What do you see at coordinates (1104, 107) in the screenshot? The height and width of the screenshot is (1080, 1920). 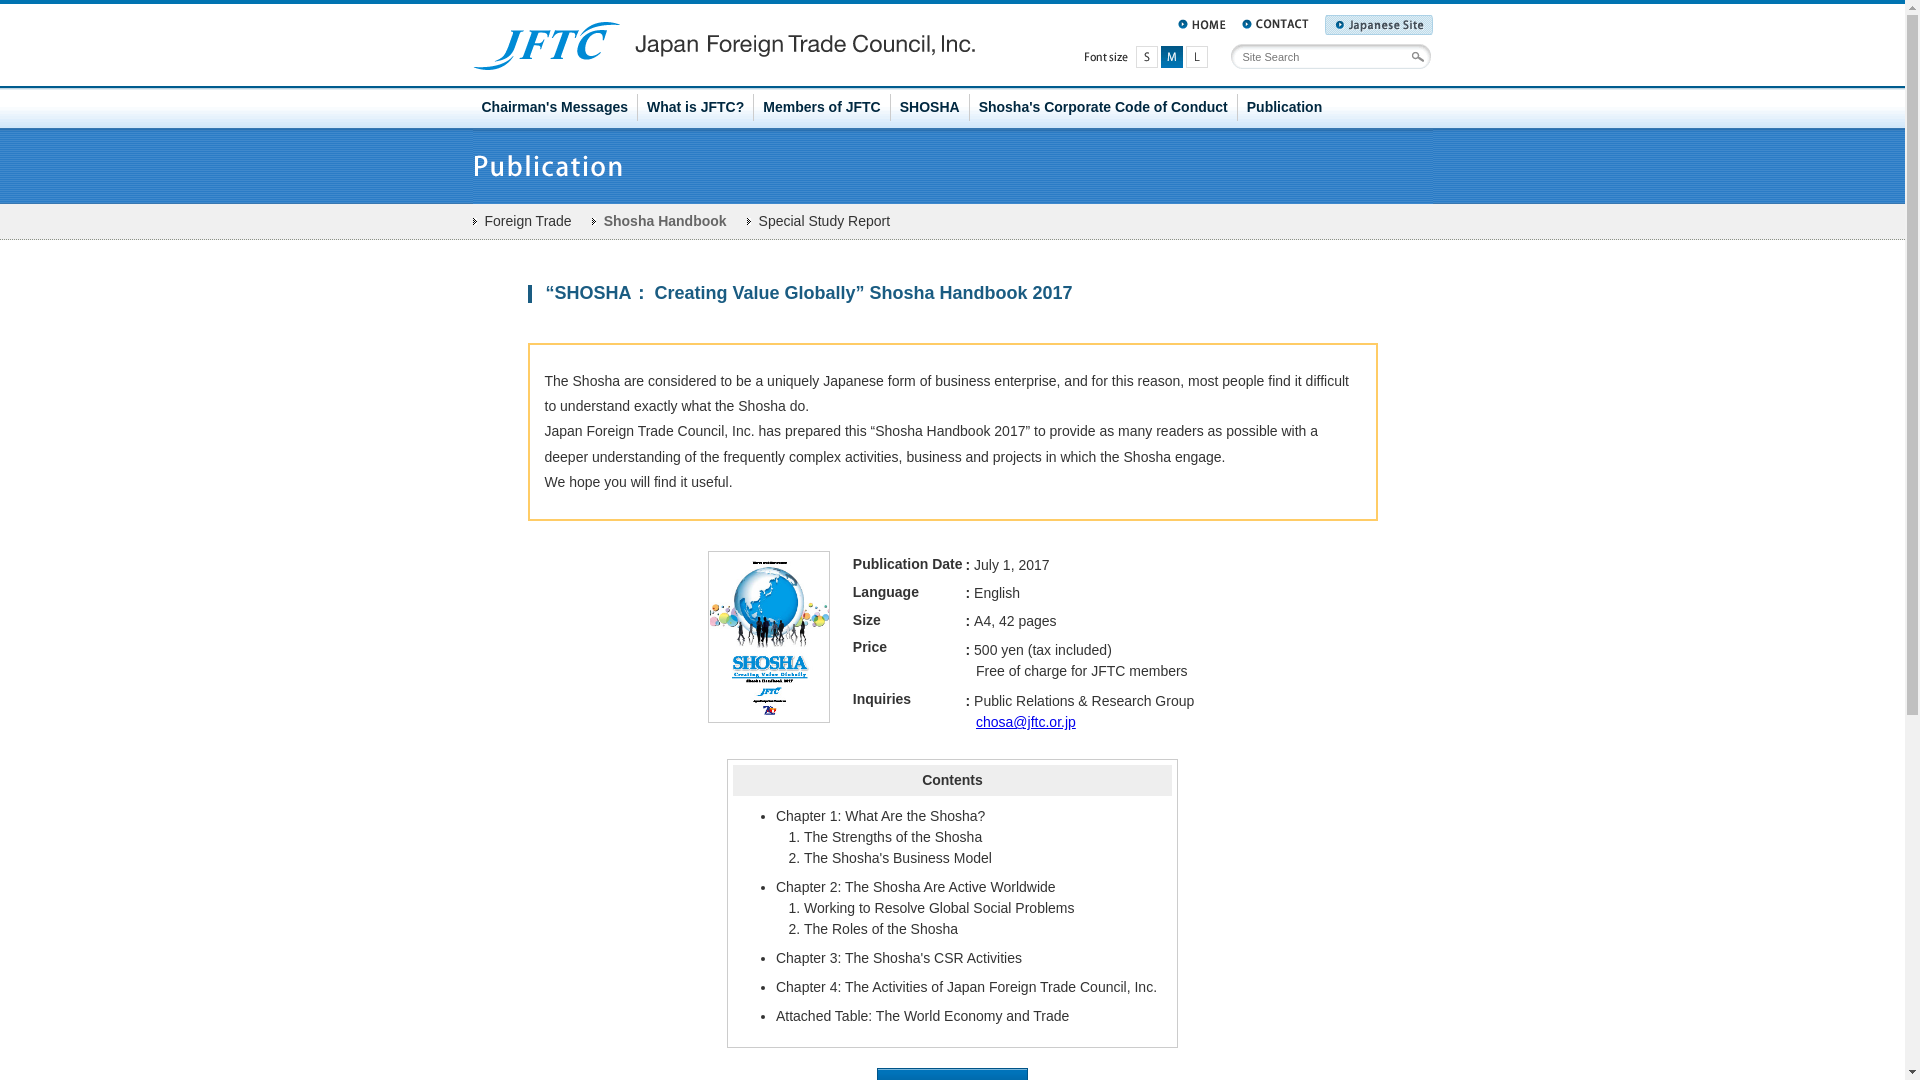 I see `Shosha's Corporate Code of Conduct` at bounding box center [1104, 107].